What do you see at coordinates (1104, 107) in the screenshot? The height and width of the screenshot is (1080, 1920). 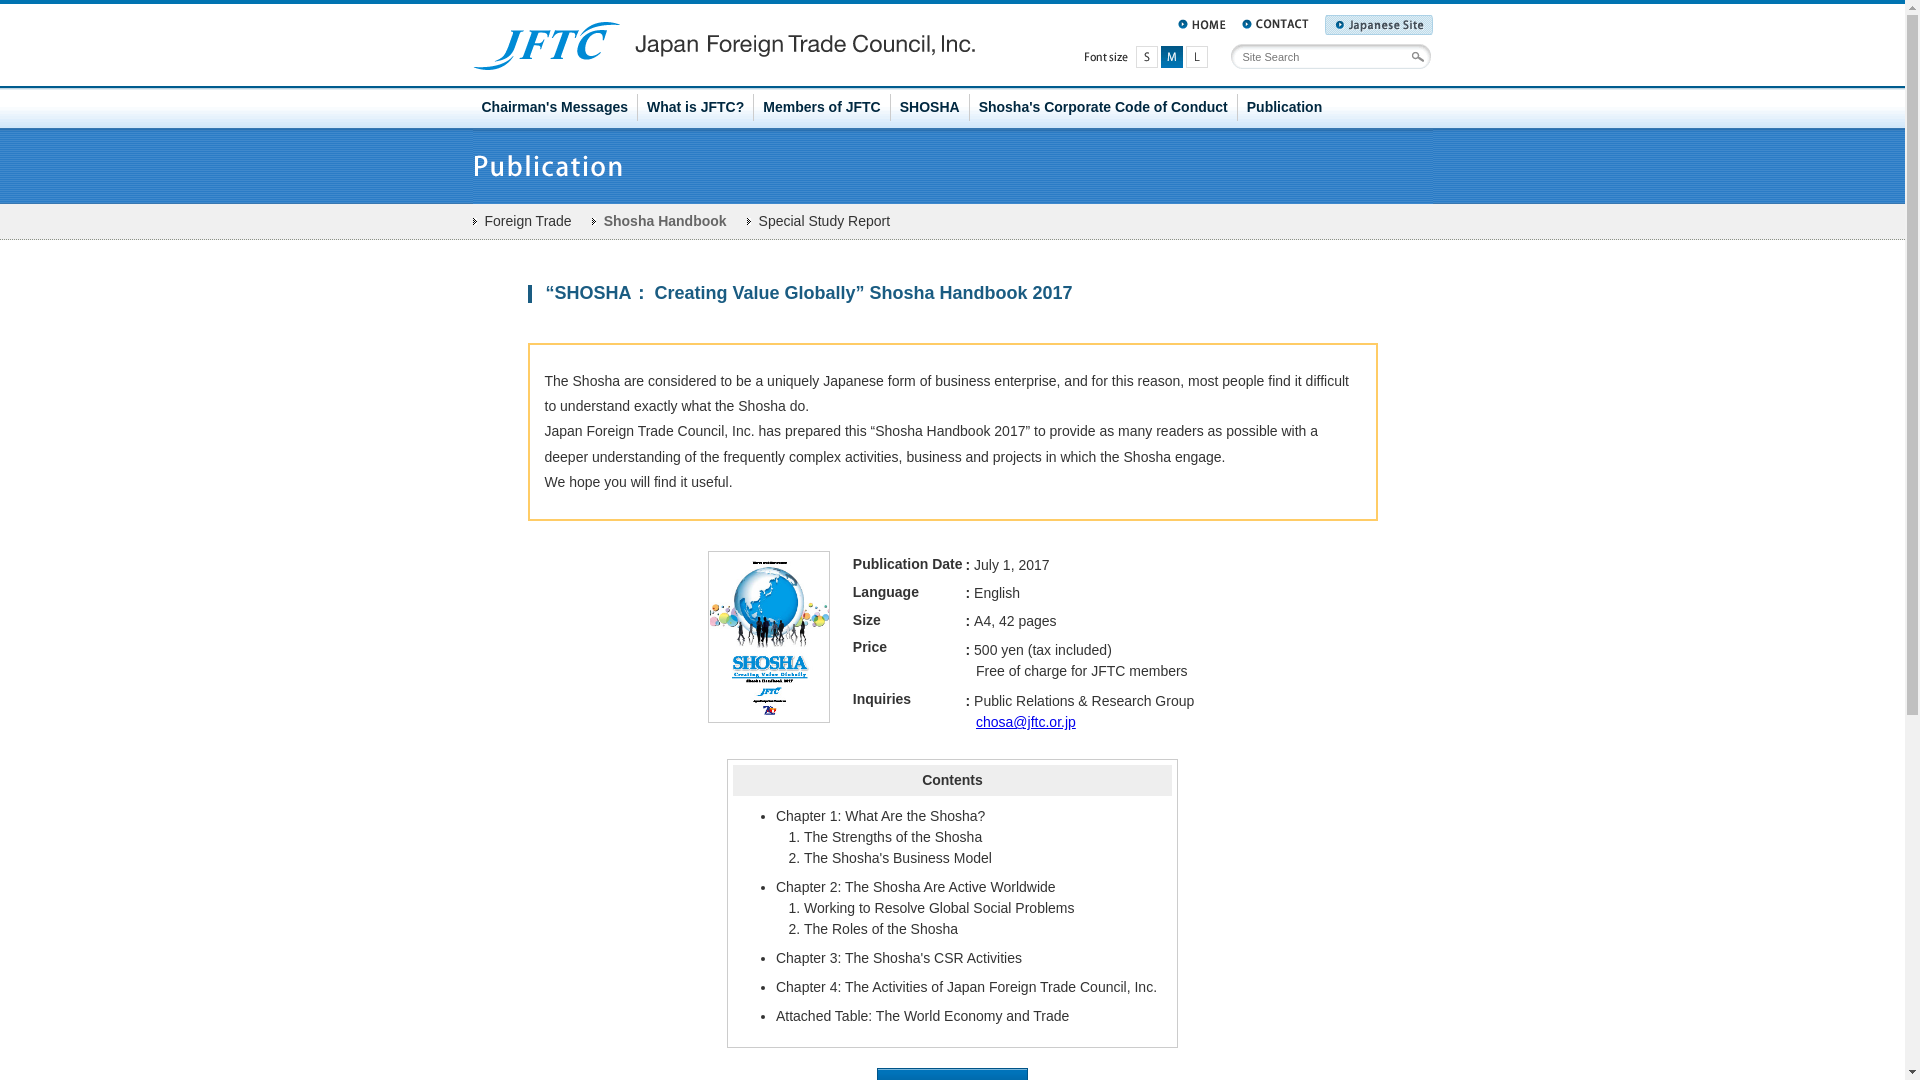 I see `Shosha's Corporate Code of Conduct` at bounding box center [1104, 107].